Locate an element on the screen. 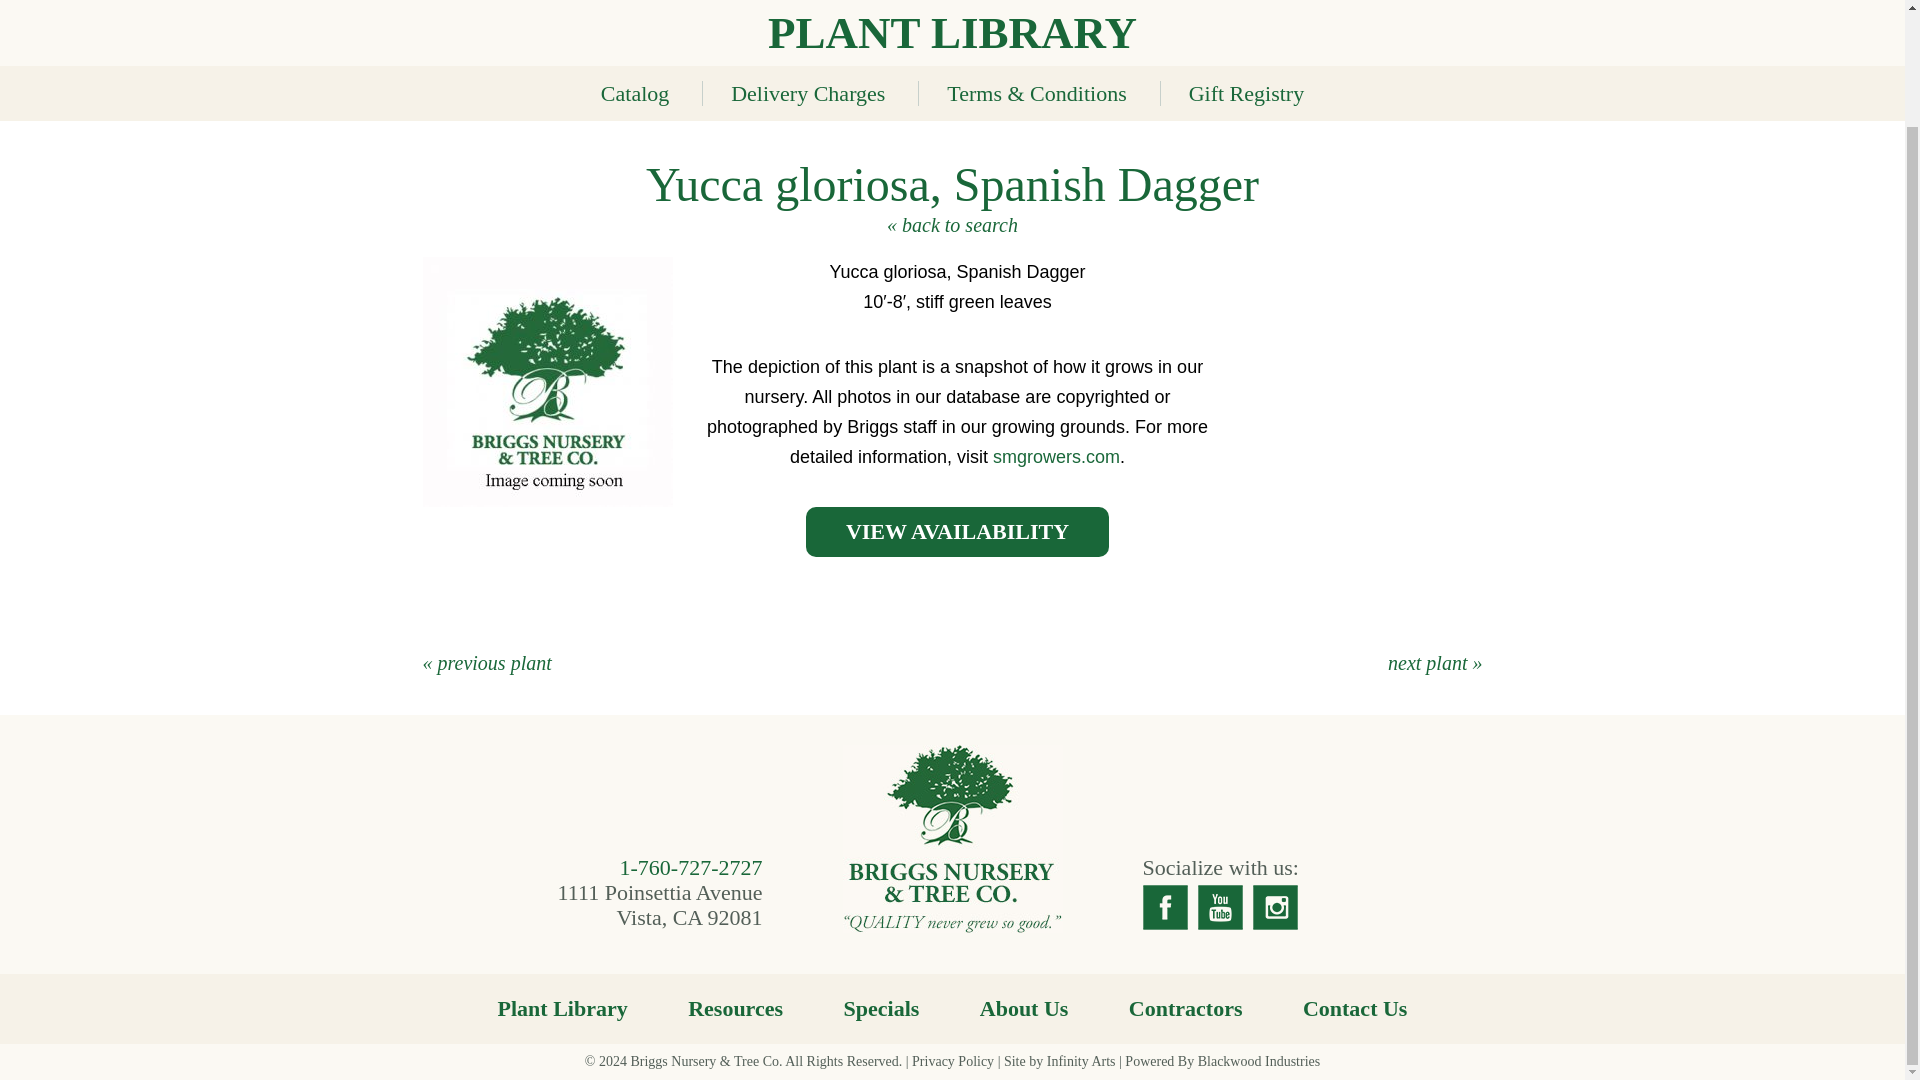 This screenshot has width=1920, height=1080. Catalog is located at coordinates (634, 93).